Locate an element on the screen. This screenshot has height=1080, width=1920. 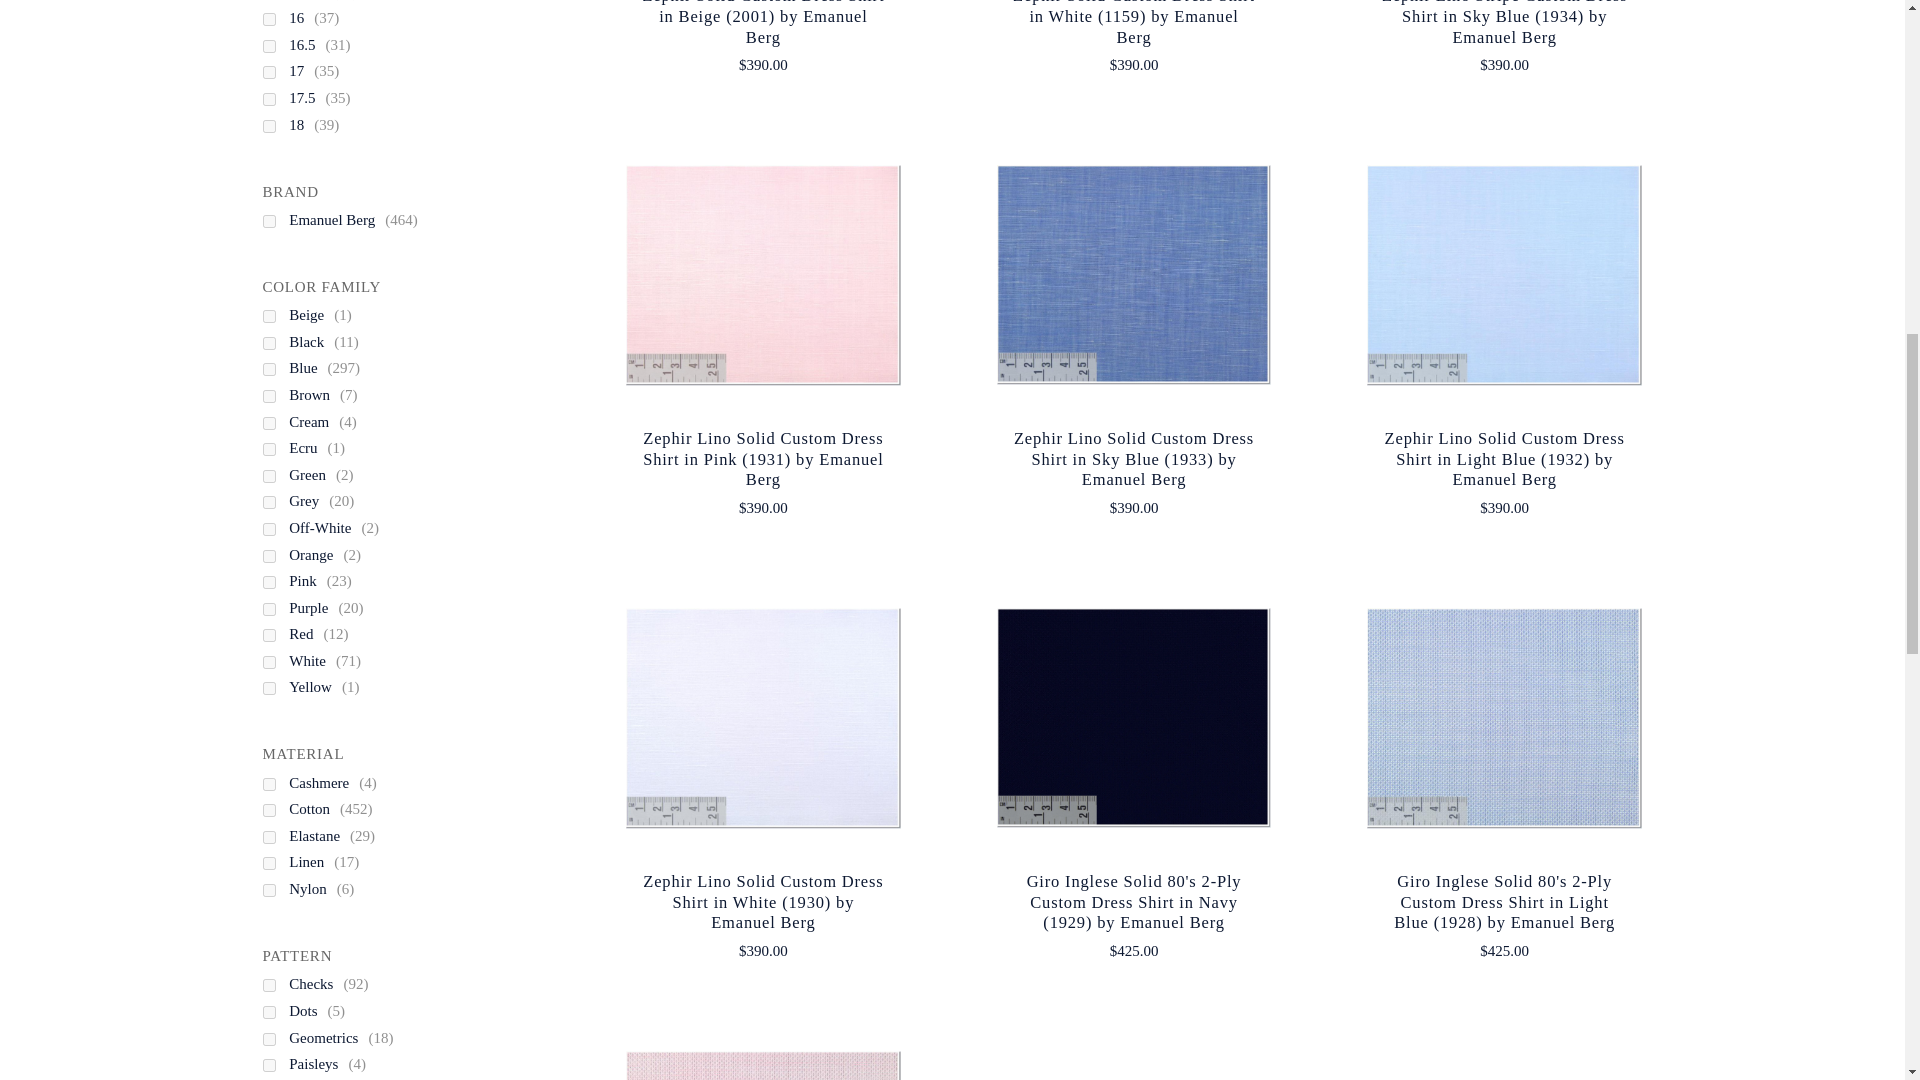
15.75 is located at coordinates (316, 2).